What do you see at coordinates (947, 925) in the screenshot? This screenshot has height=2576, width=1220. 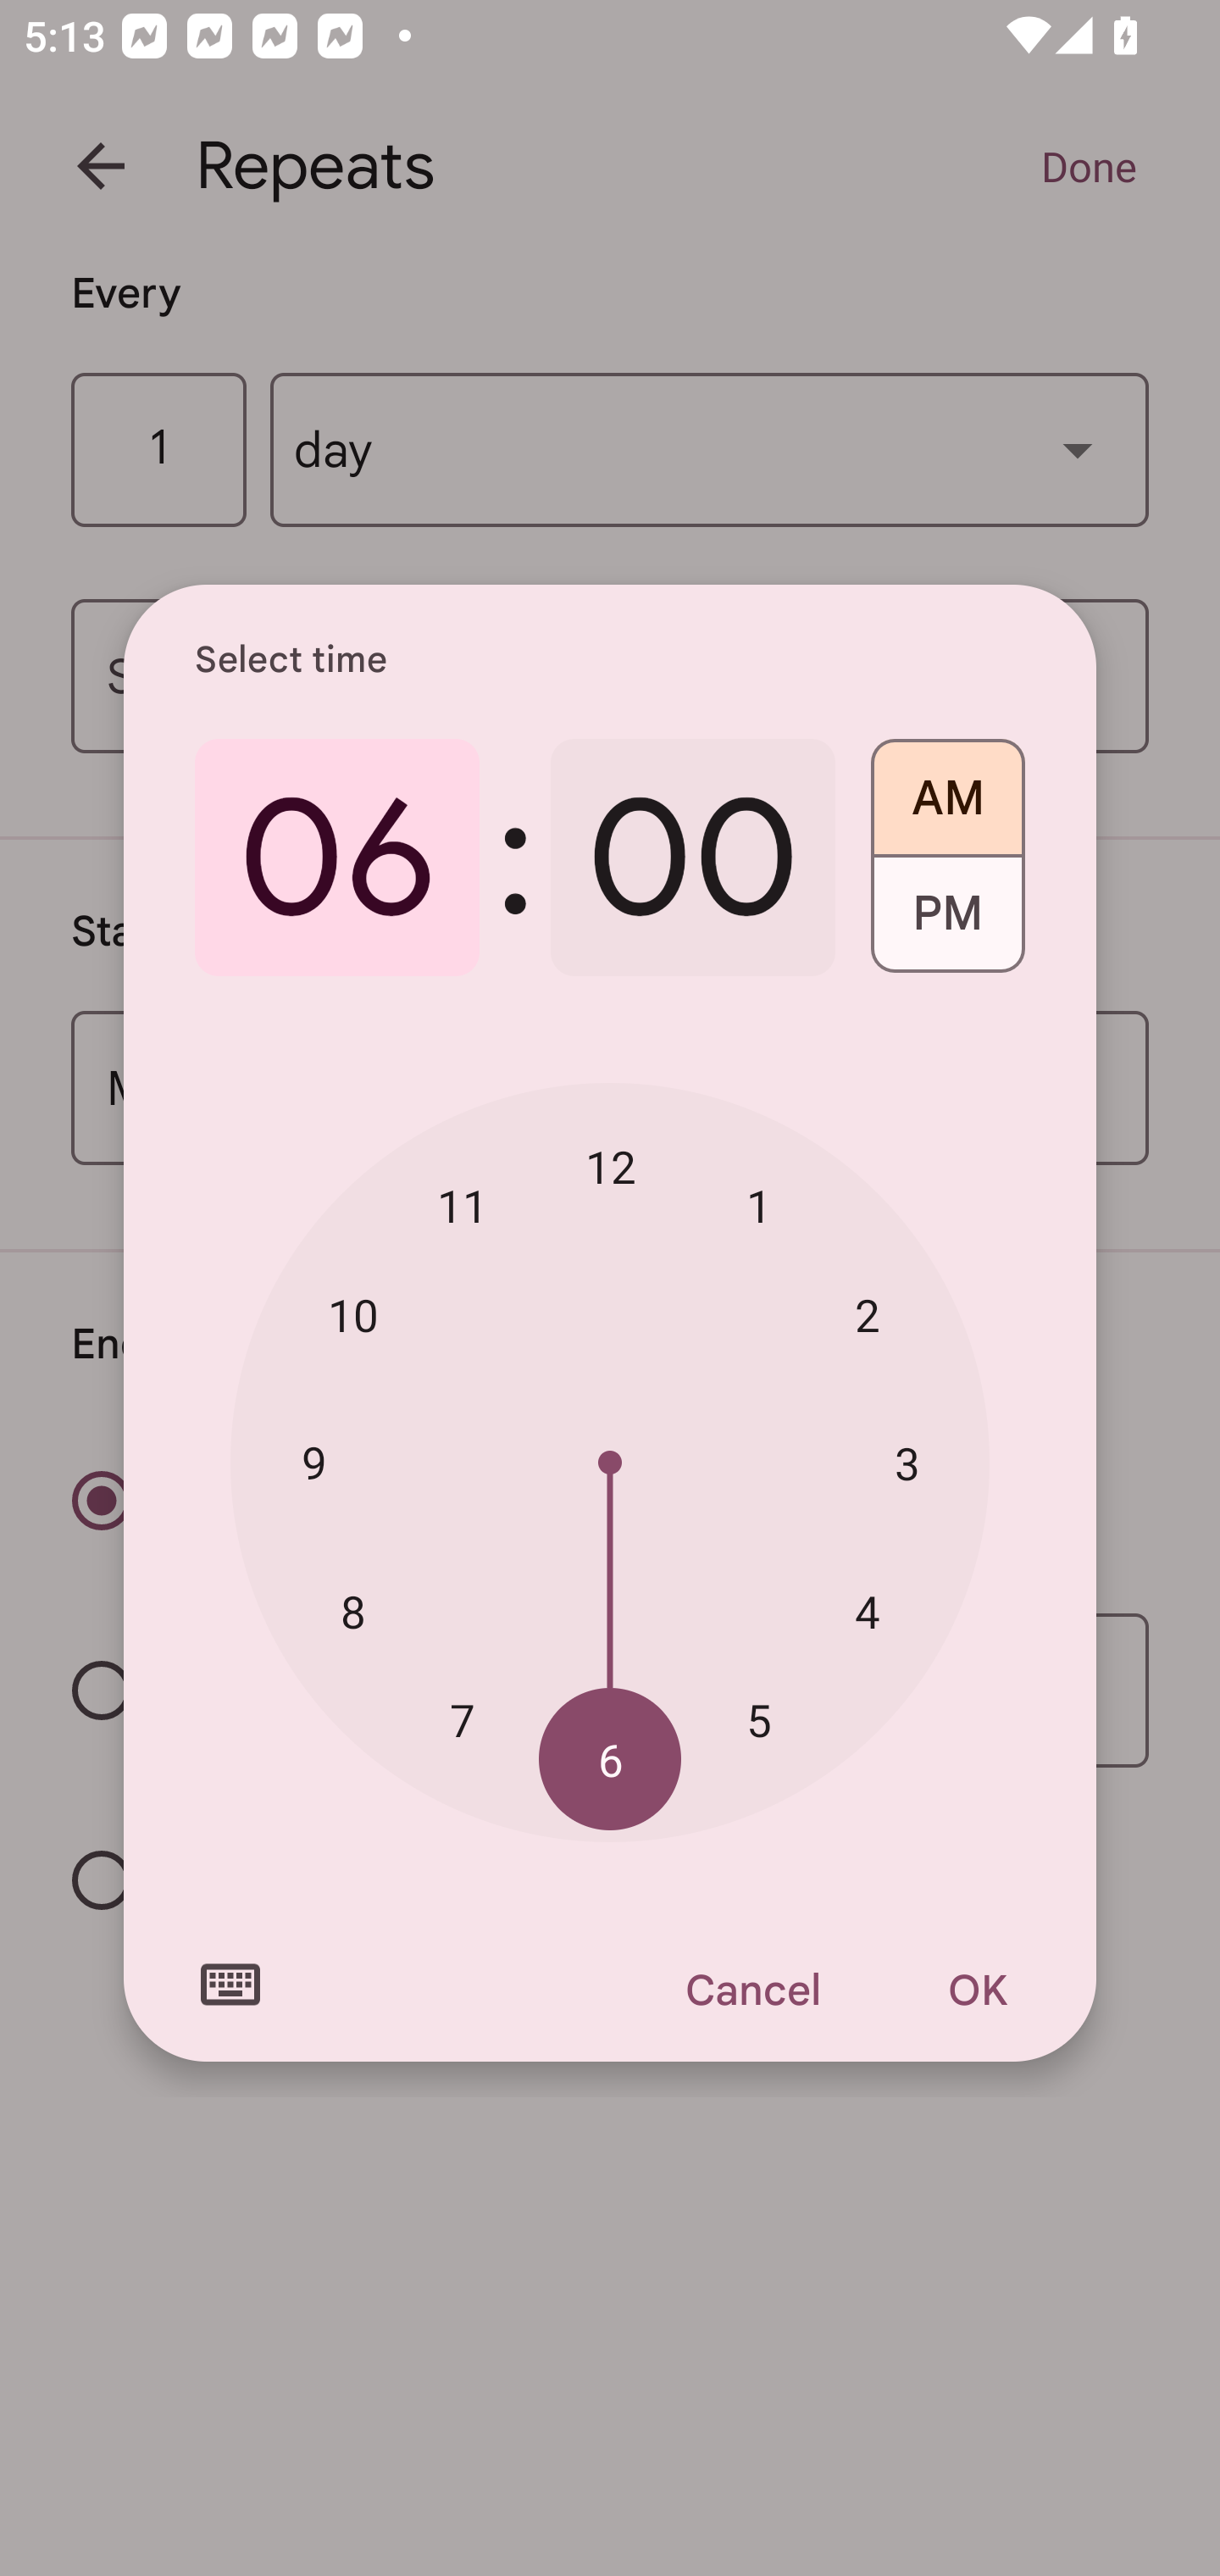 I see `PM` at bounding box center [947, 925].